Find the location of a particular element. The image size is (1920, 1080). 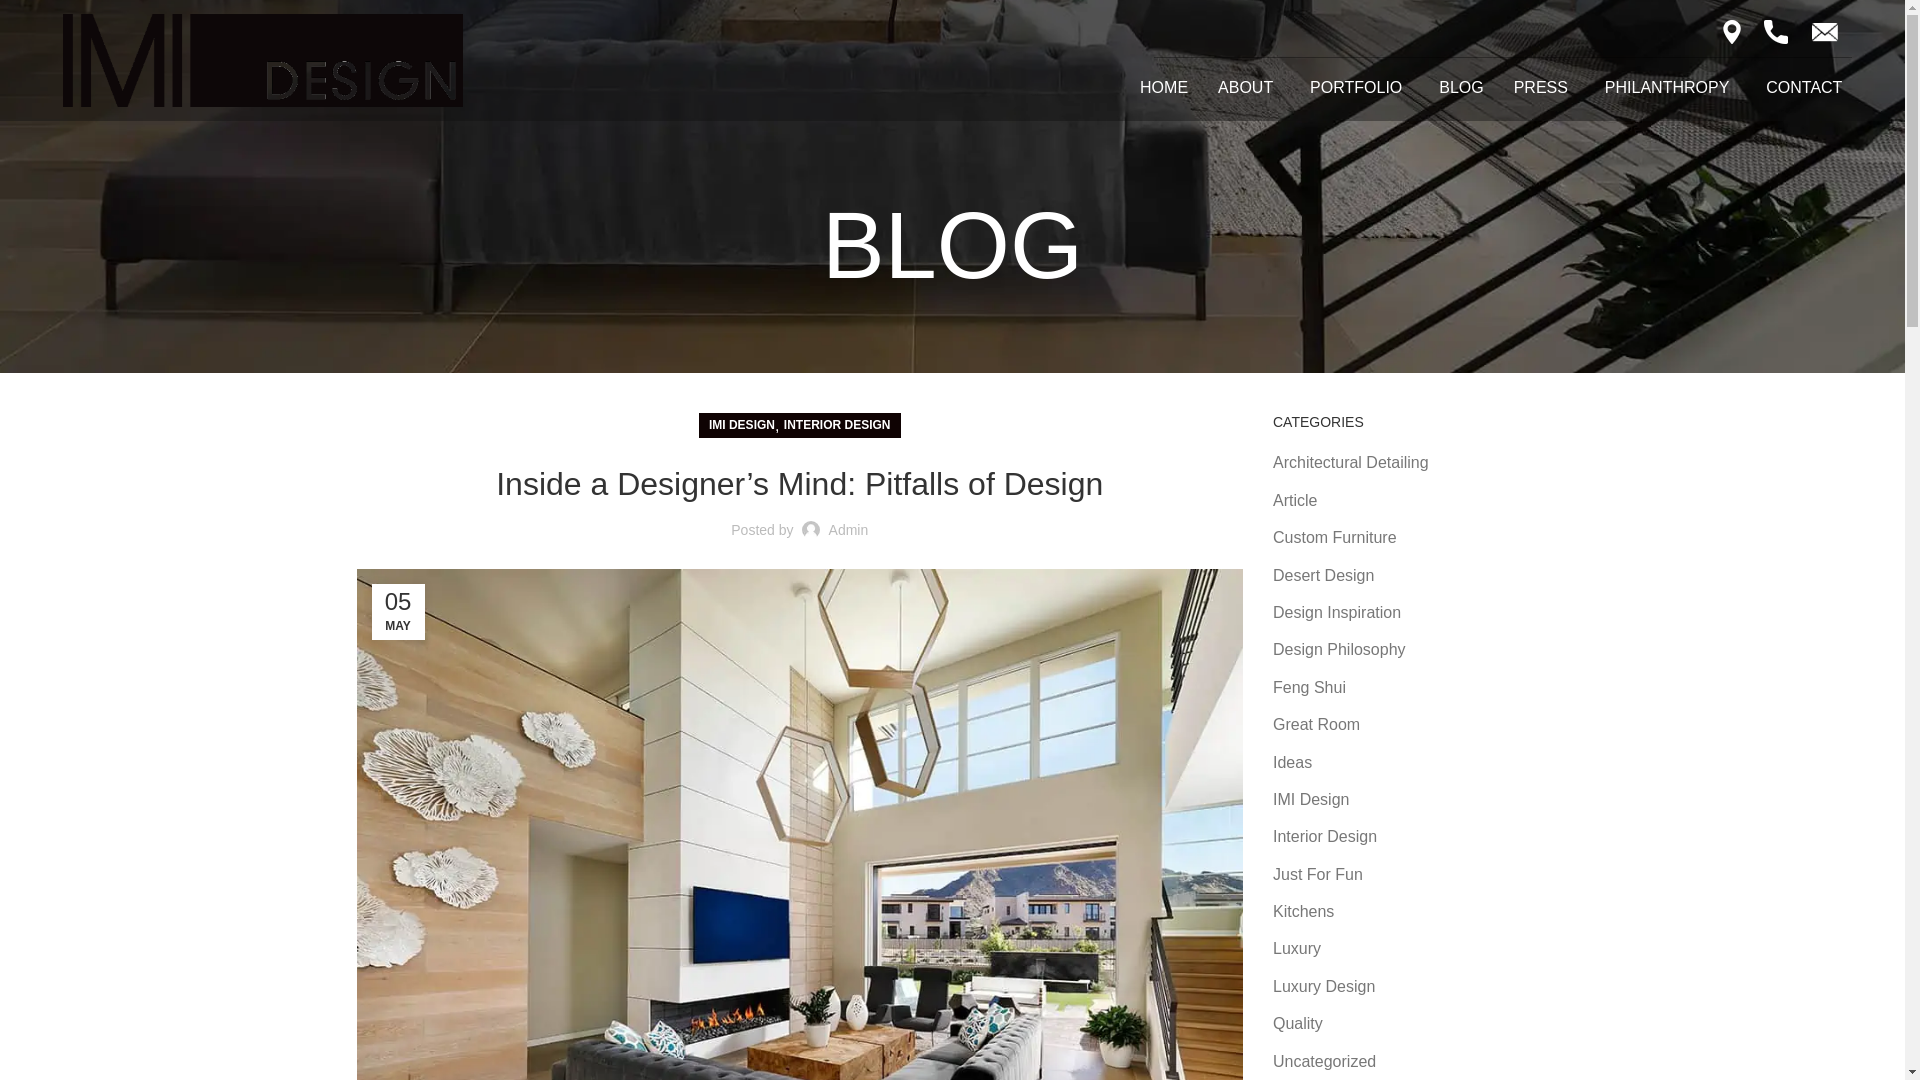

BLOG is located at coordinates (1460, 88).